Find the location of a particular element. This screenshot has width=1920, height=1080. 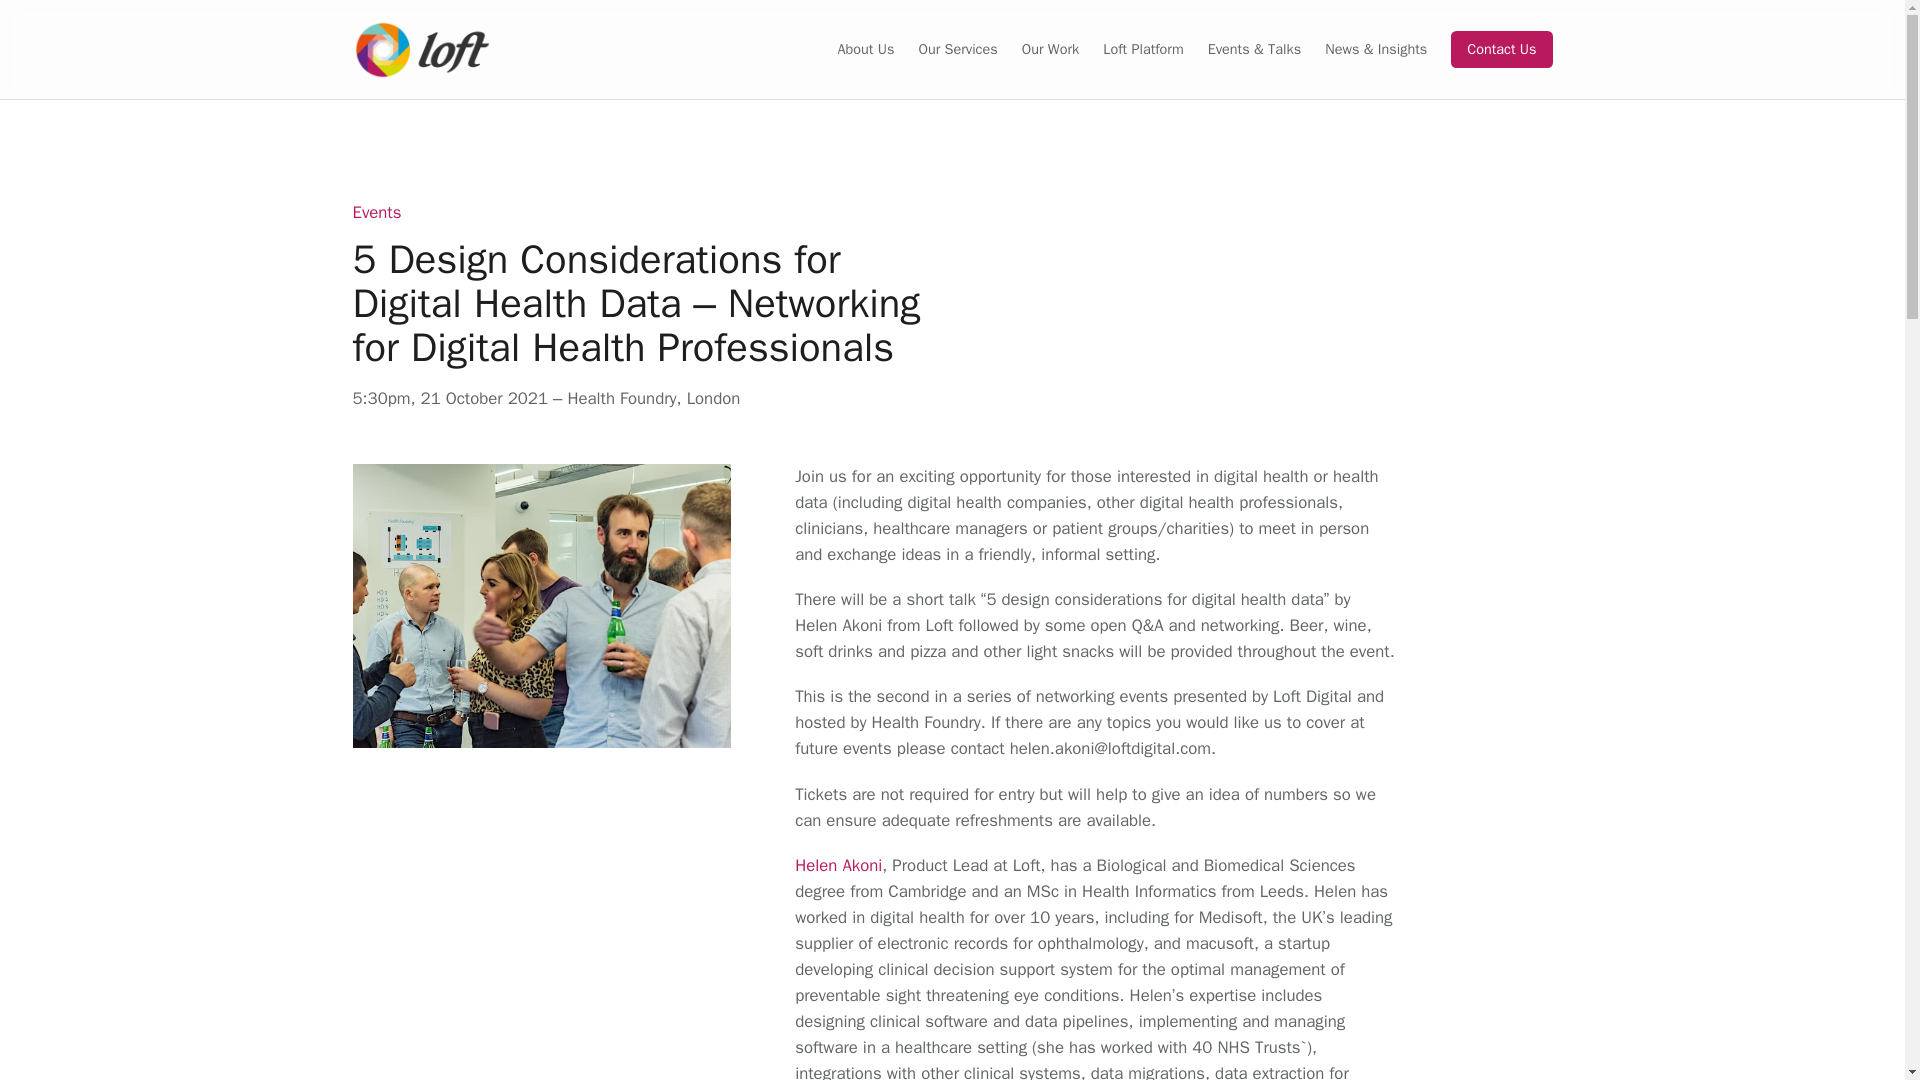

Contact Us is located at coordinates (1501, 48).